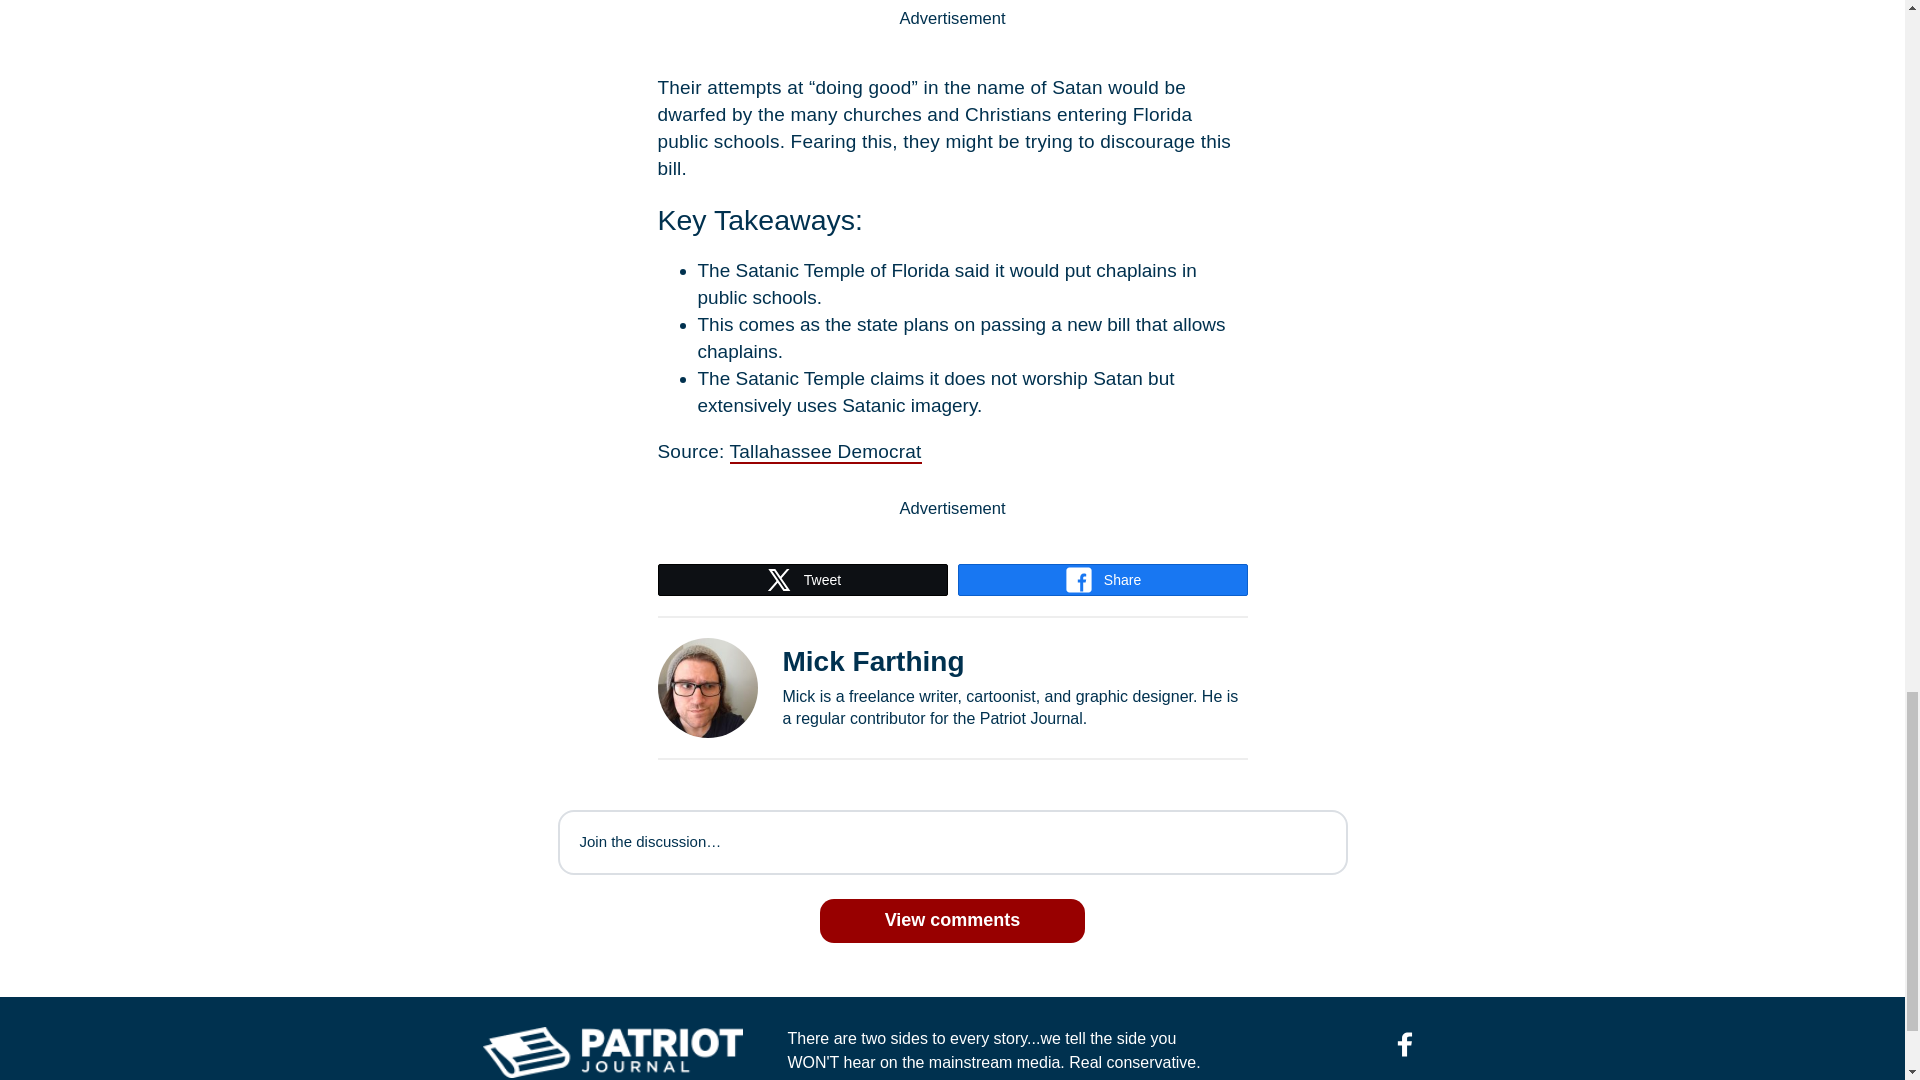 This screenshot has height=1080, width=1920. I want to click on View comments, so click(952, 920).